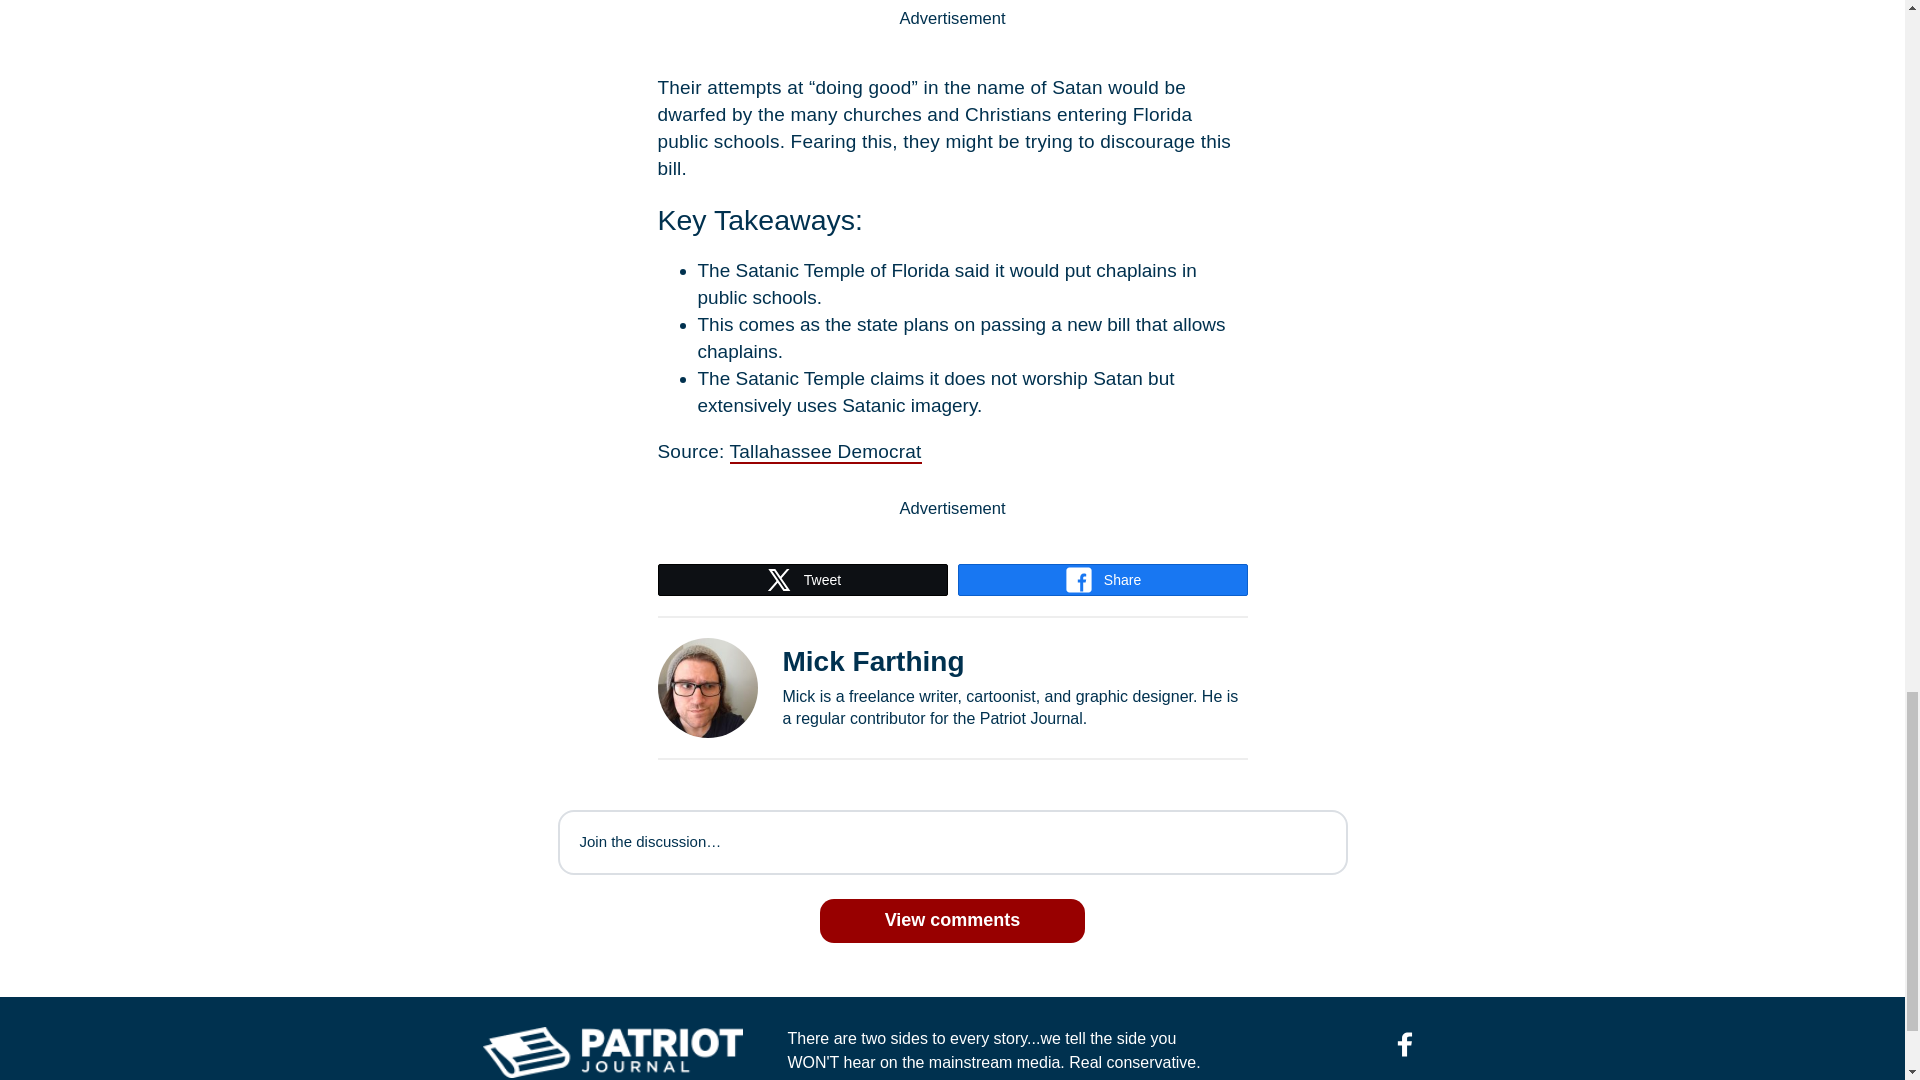 This screenshot has height=1080, width=1920. I want to click on View comments, so click(952, 920).